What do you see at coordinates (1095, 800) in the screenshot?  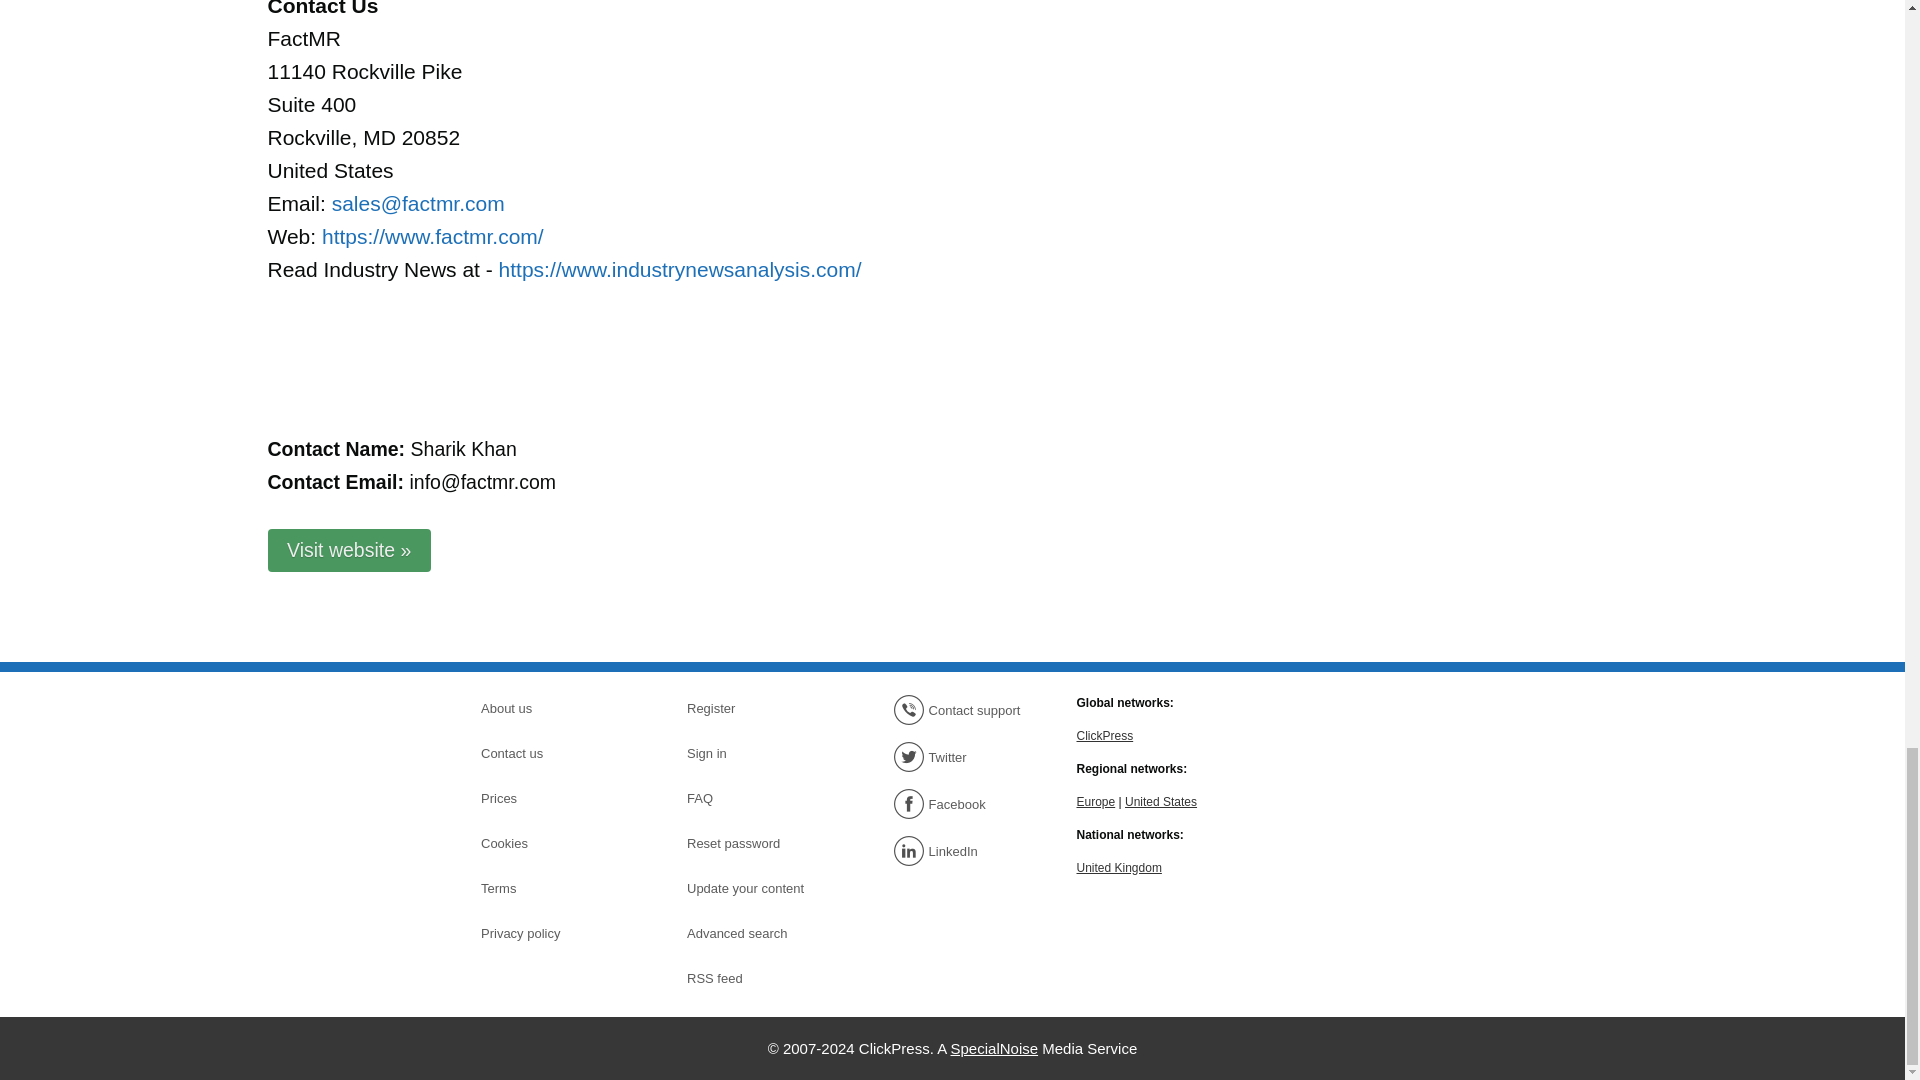 I see `Europe` at bounding box center [1095, 800].